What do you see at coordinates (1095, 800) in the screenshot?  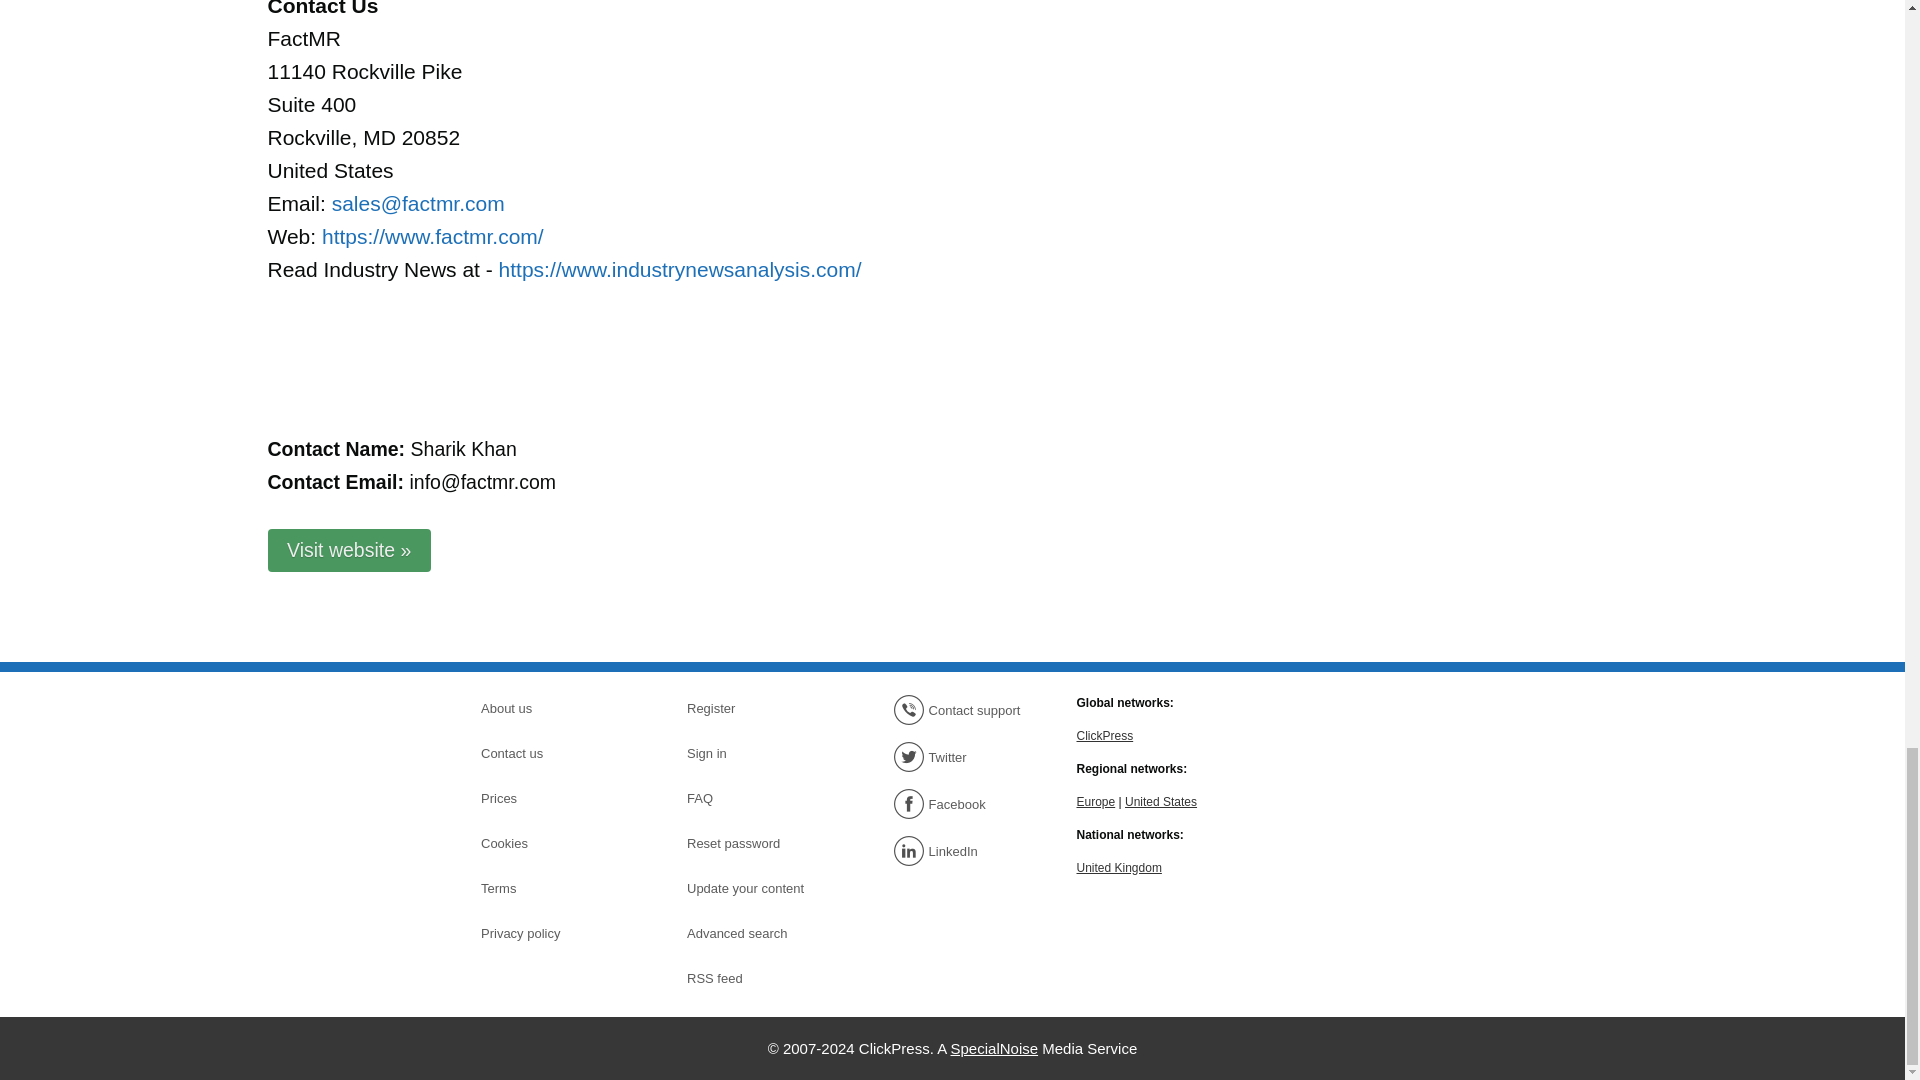 I see `Europe` at bounding box center [1095, 800].